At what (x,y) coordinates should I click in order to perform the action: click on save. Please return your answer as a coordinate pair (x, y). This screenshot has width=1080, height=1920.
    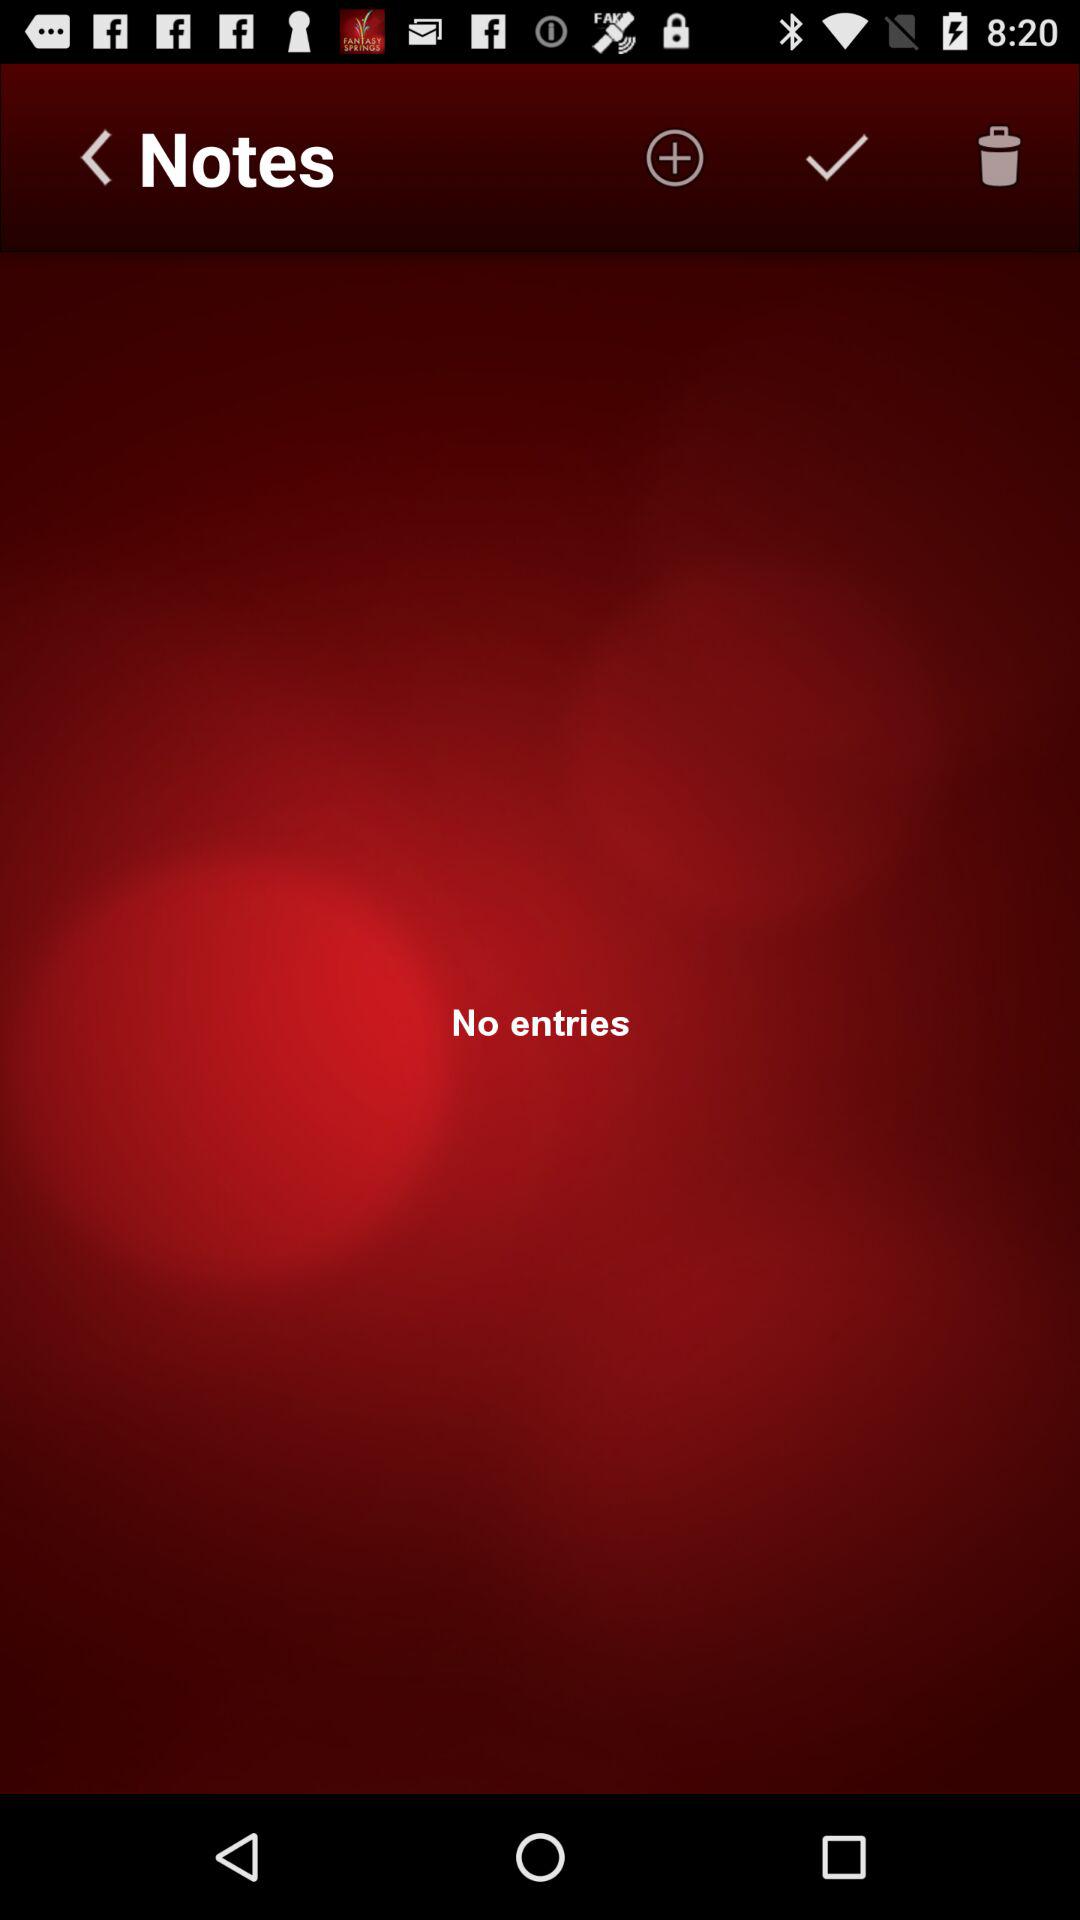
    Looking at the image, I should click on (837, 157).